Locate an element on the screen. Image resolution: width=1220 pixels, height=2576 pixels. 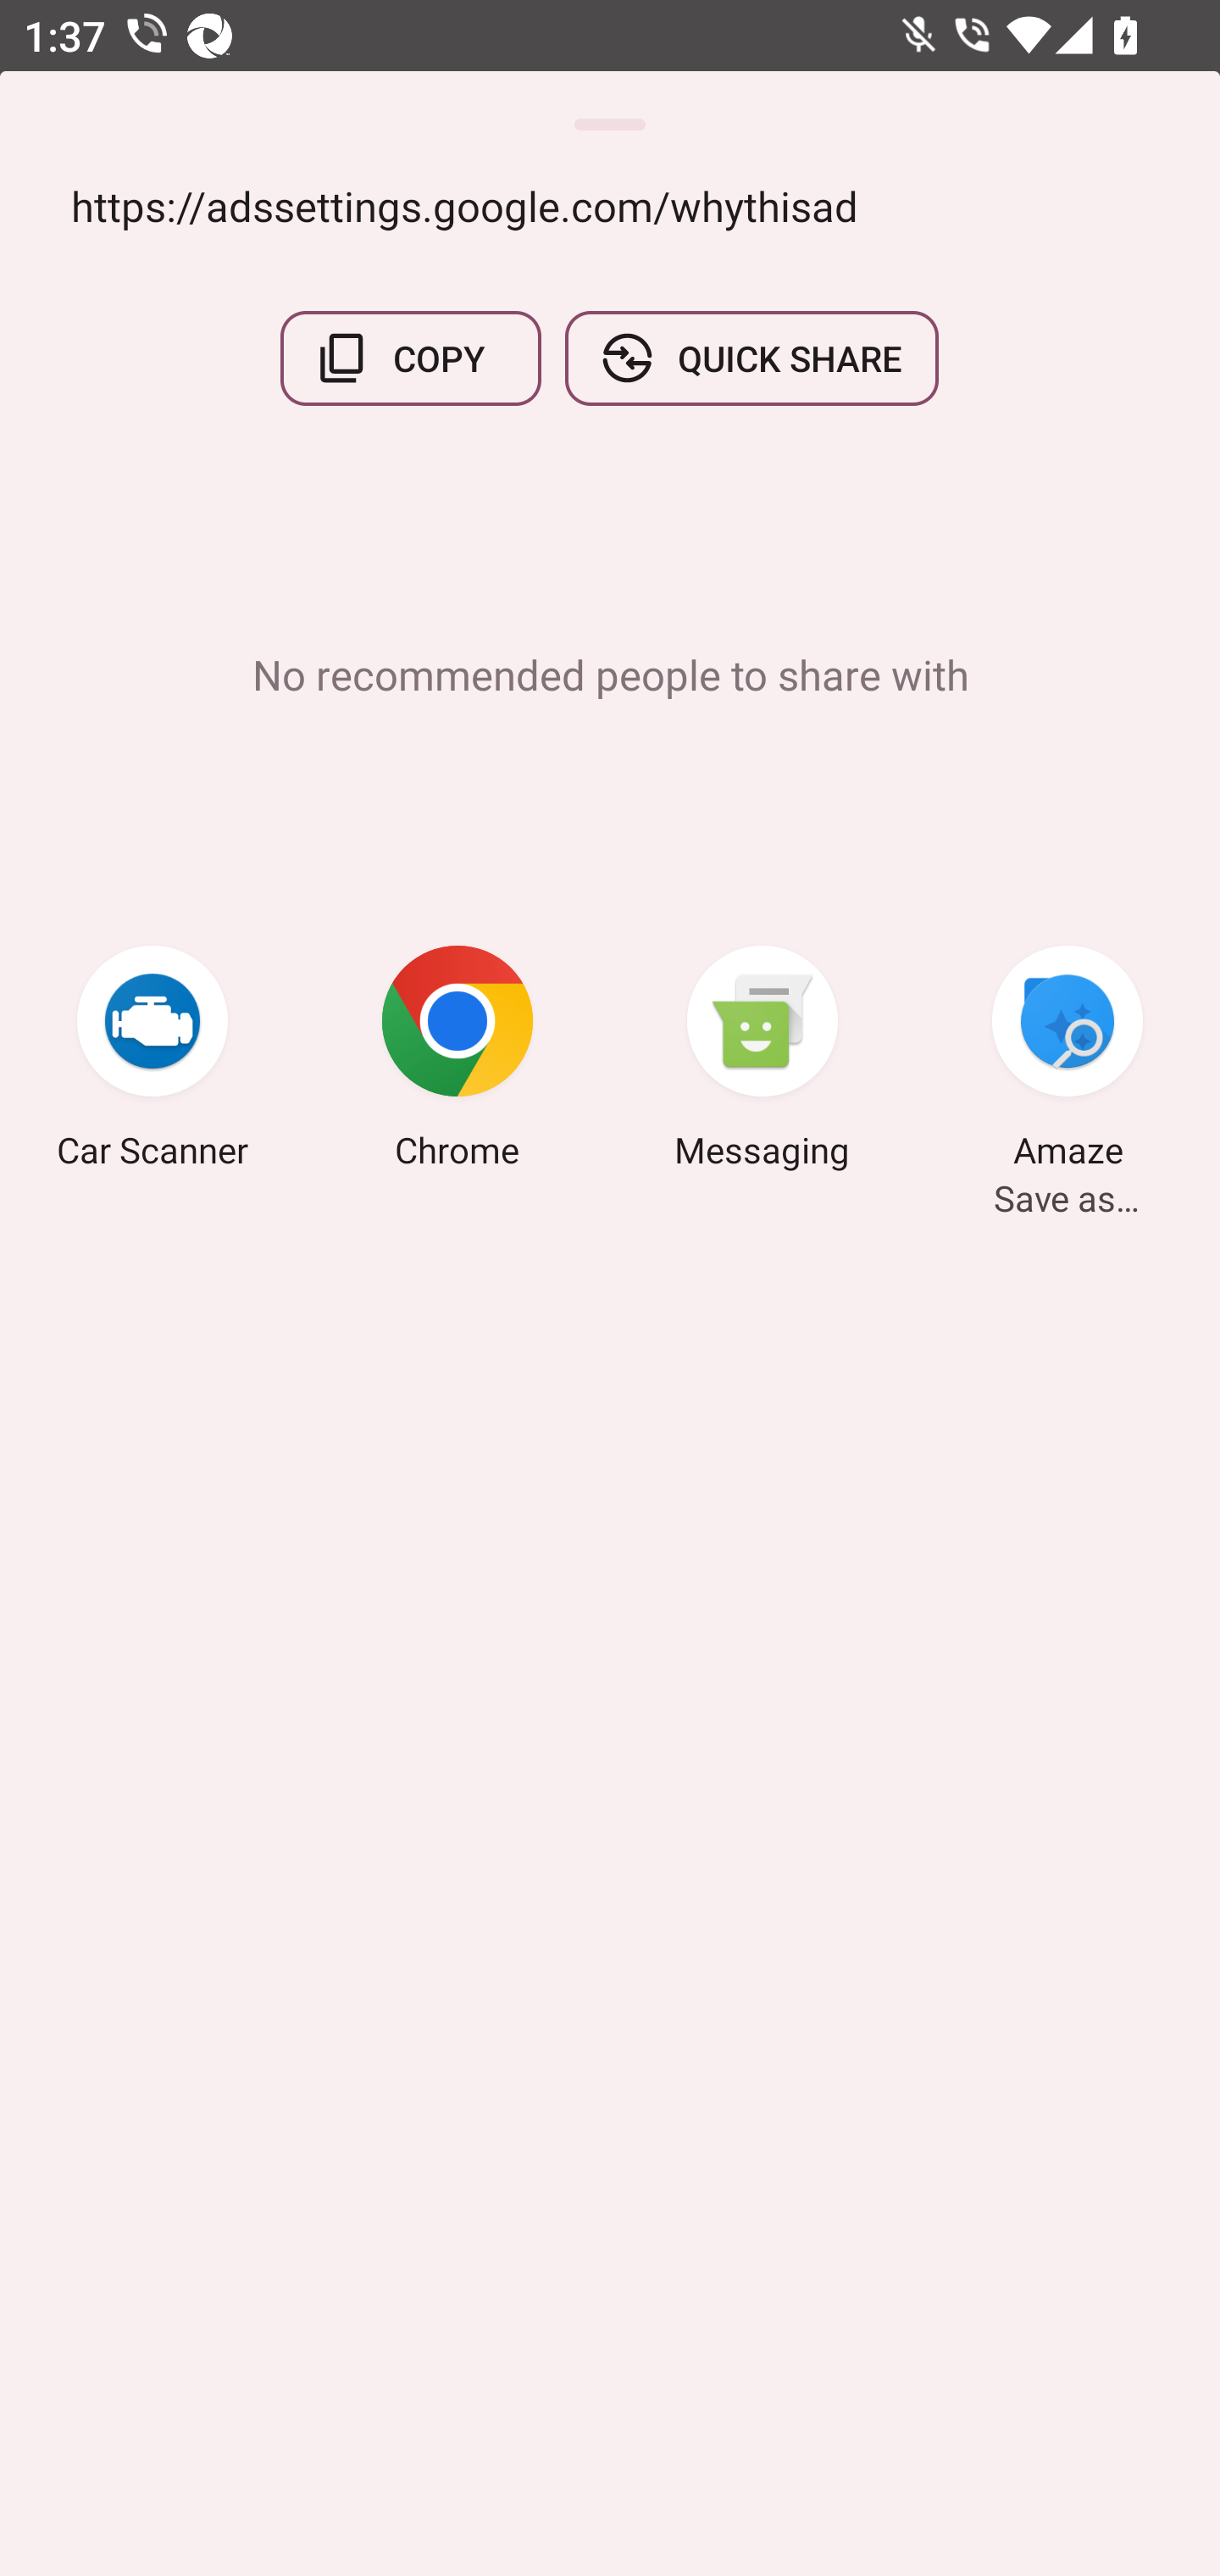
Car Scanner is located at coordinates (152, 1063).